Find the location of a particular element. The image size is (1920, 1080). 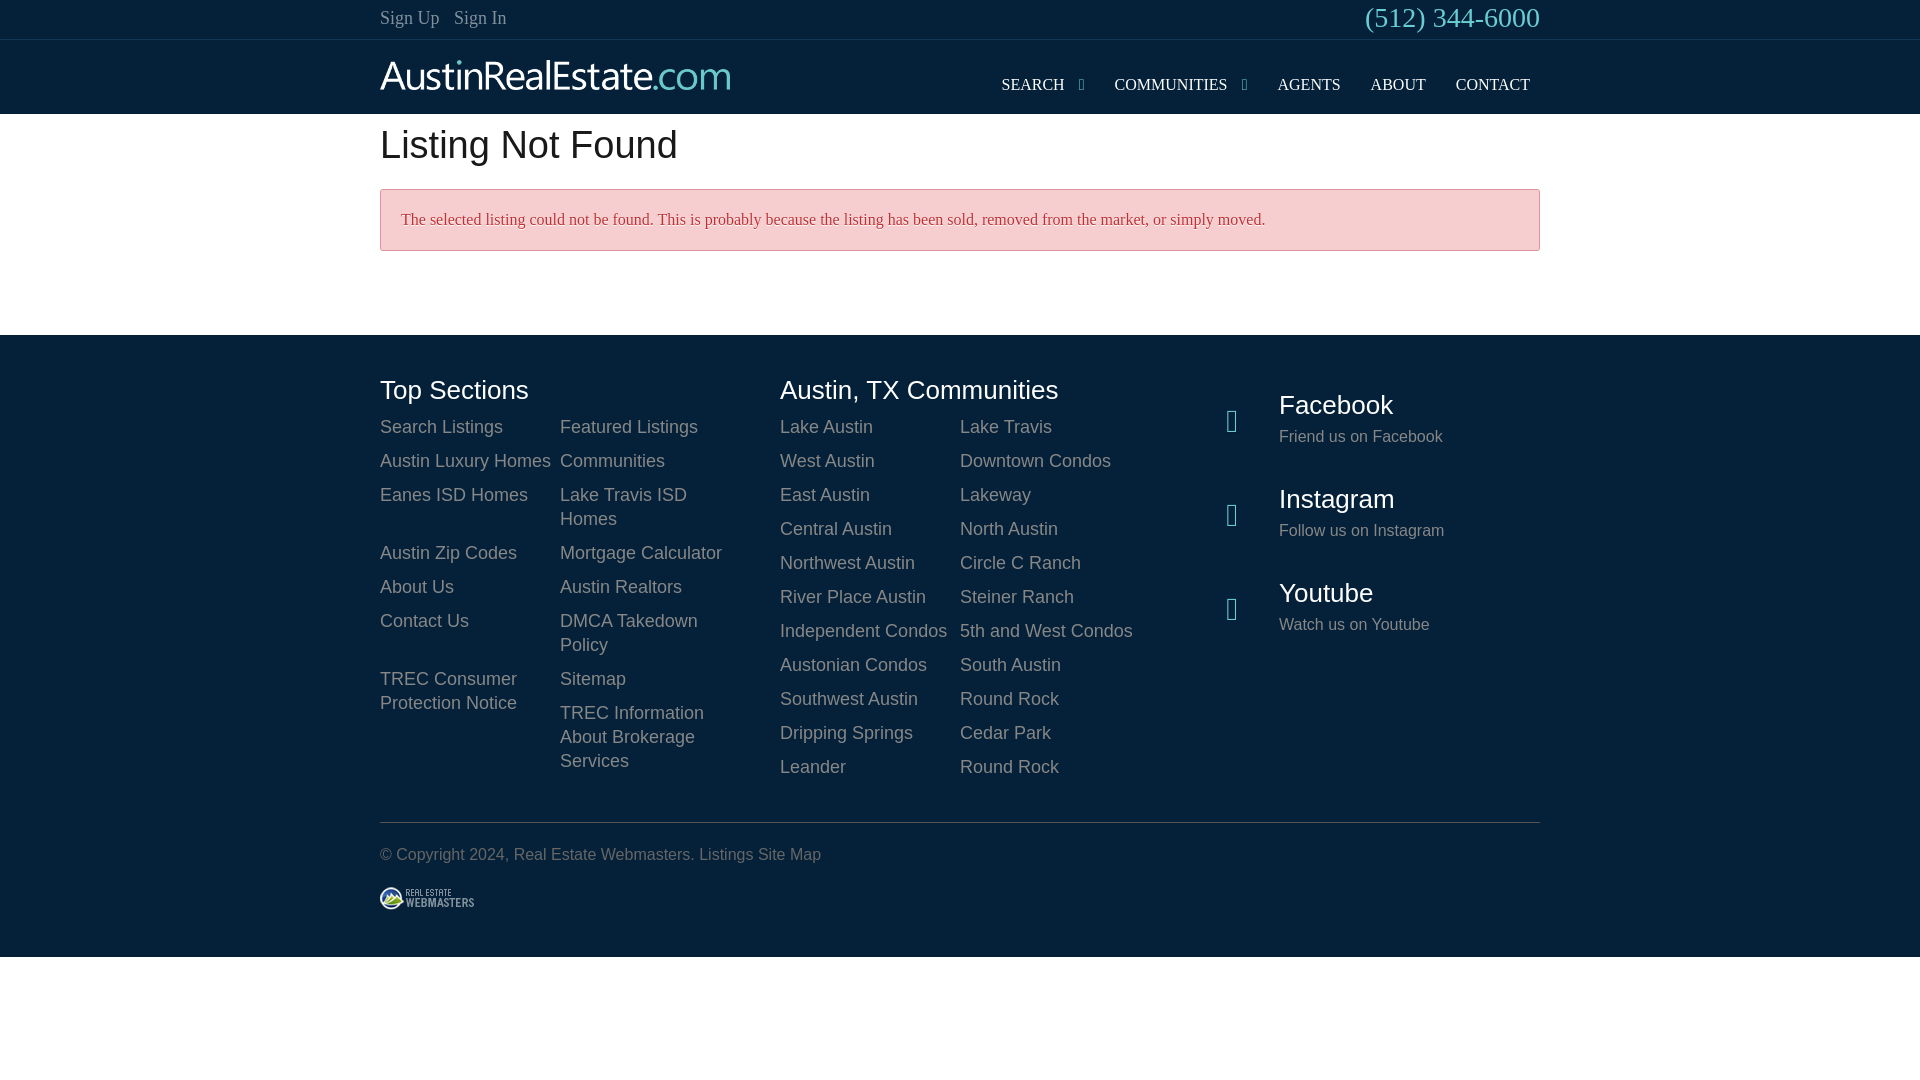

Austin Luxury Homes is located at coordinates (470, 460).